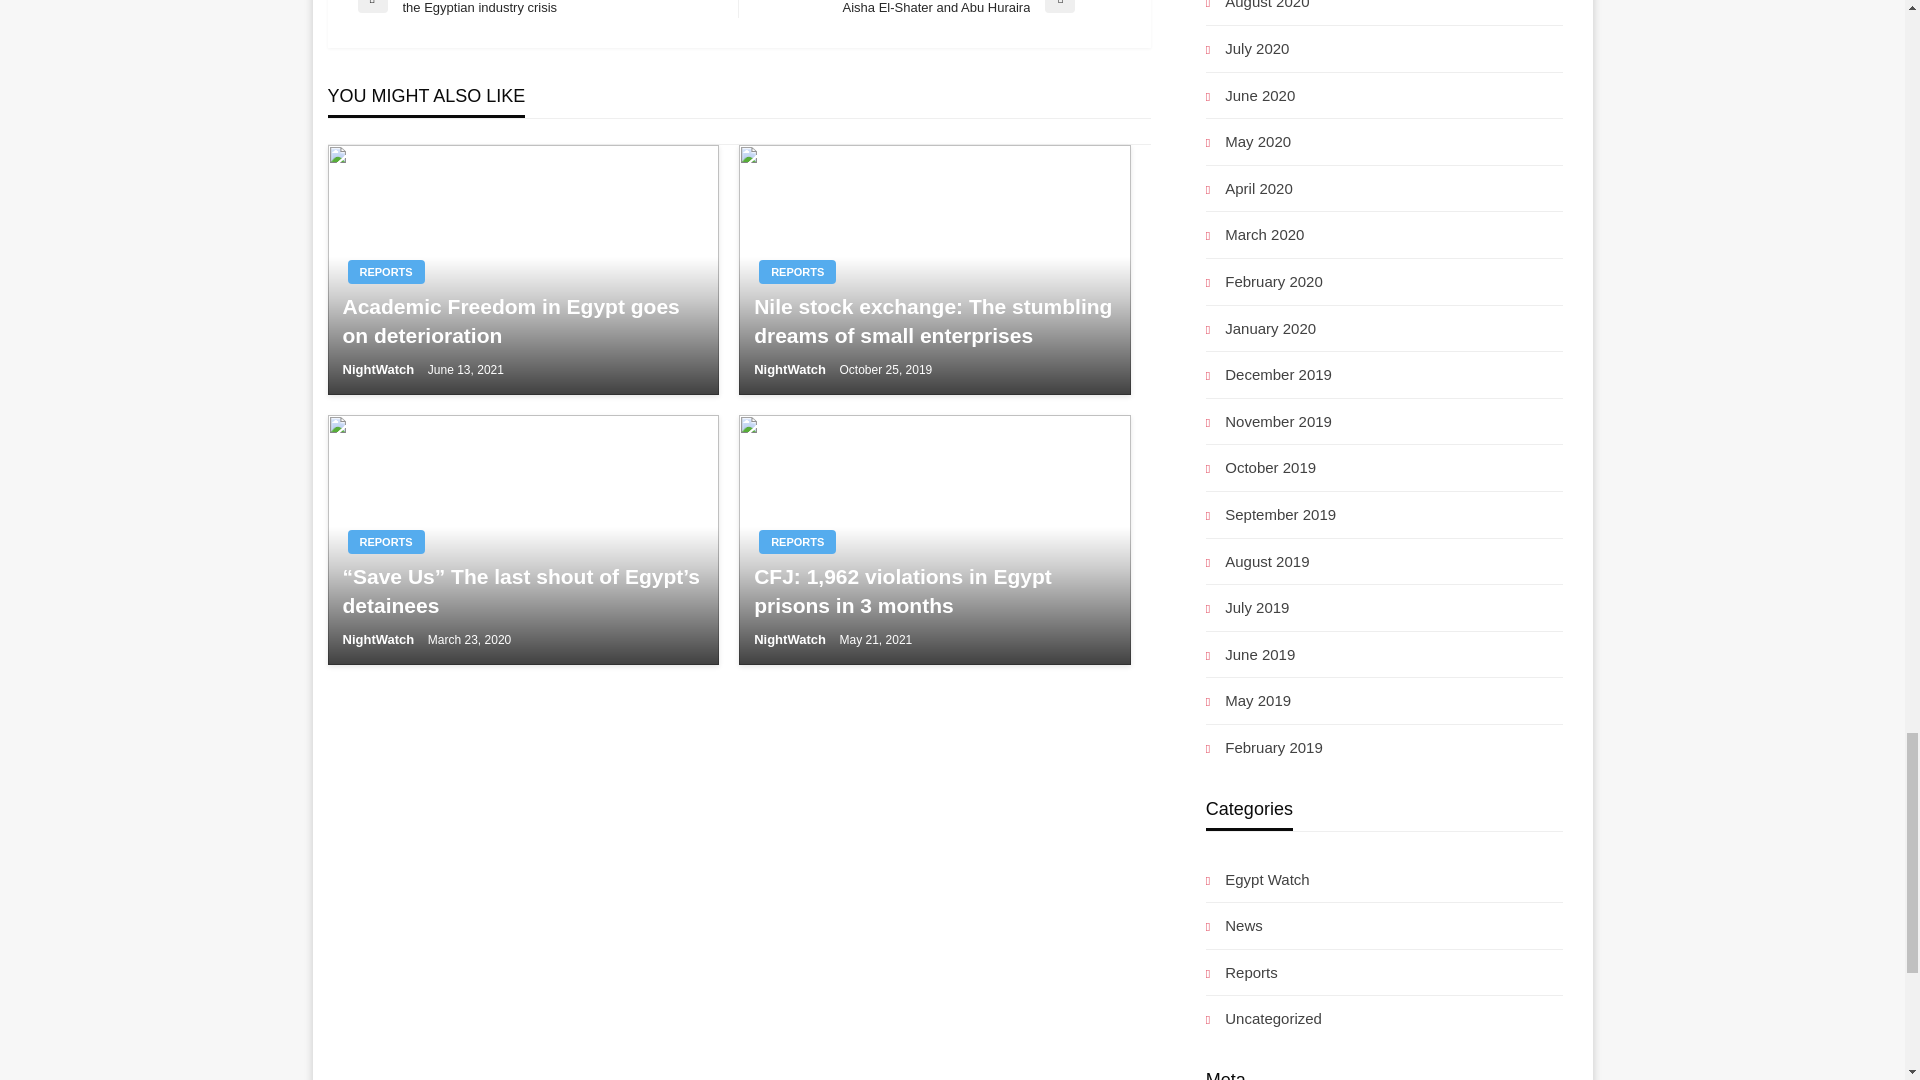 The width and height of the screenshot is (1920, 1080). Describe the element at coordinates (386, 542) in the screenshot. I see `REPORTS` at that location.